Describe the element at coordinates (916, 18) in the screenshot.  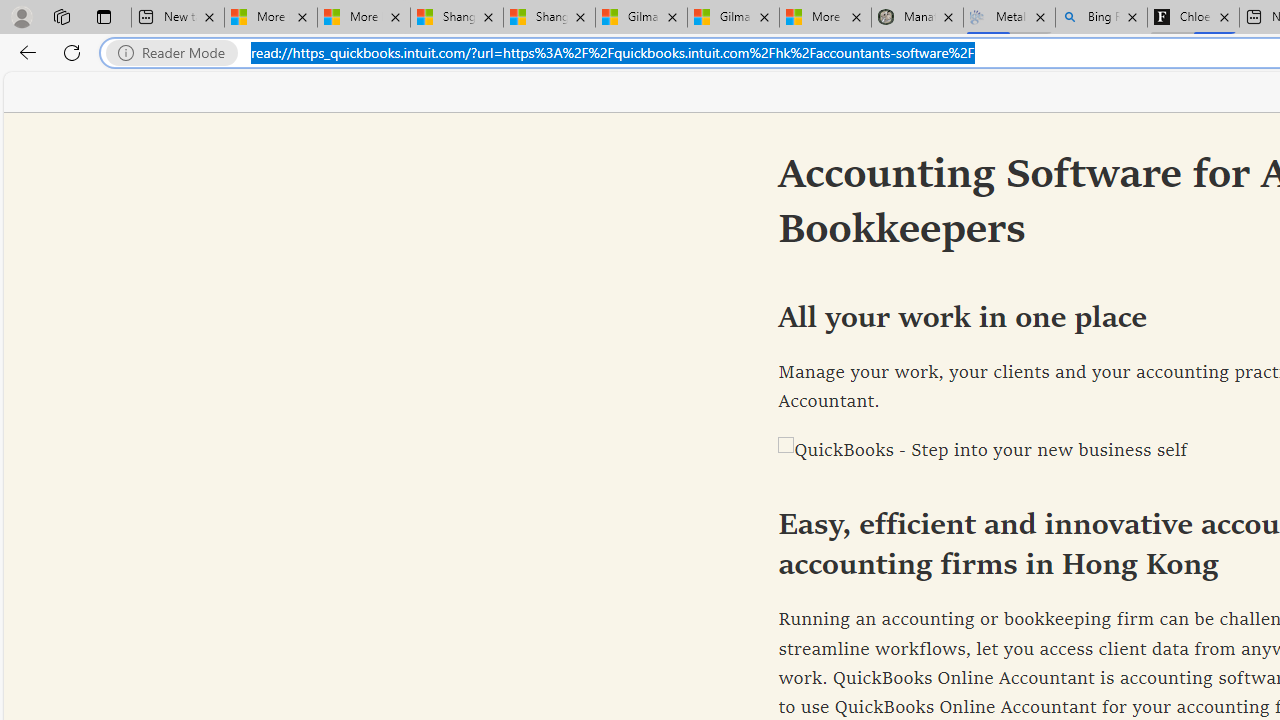
I see `Manatee Mortality Statistics | FWC` at that location.